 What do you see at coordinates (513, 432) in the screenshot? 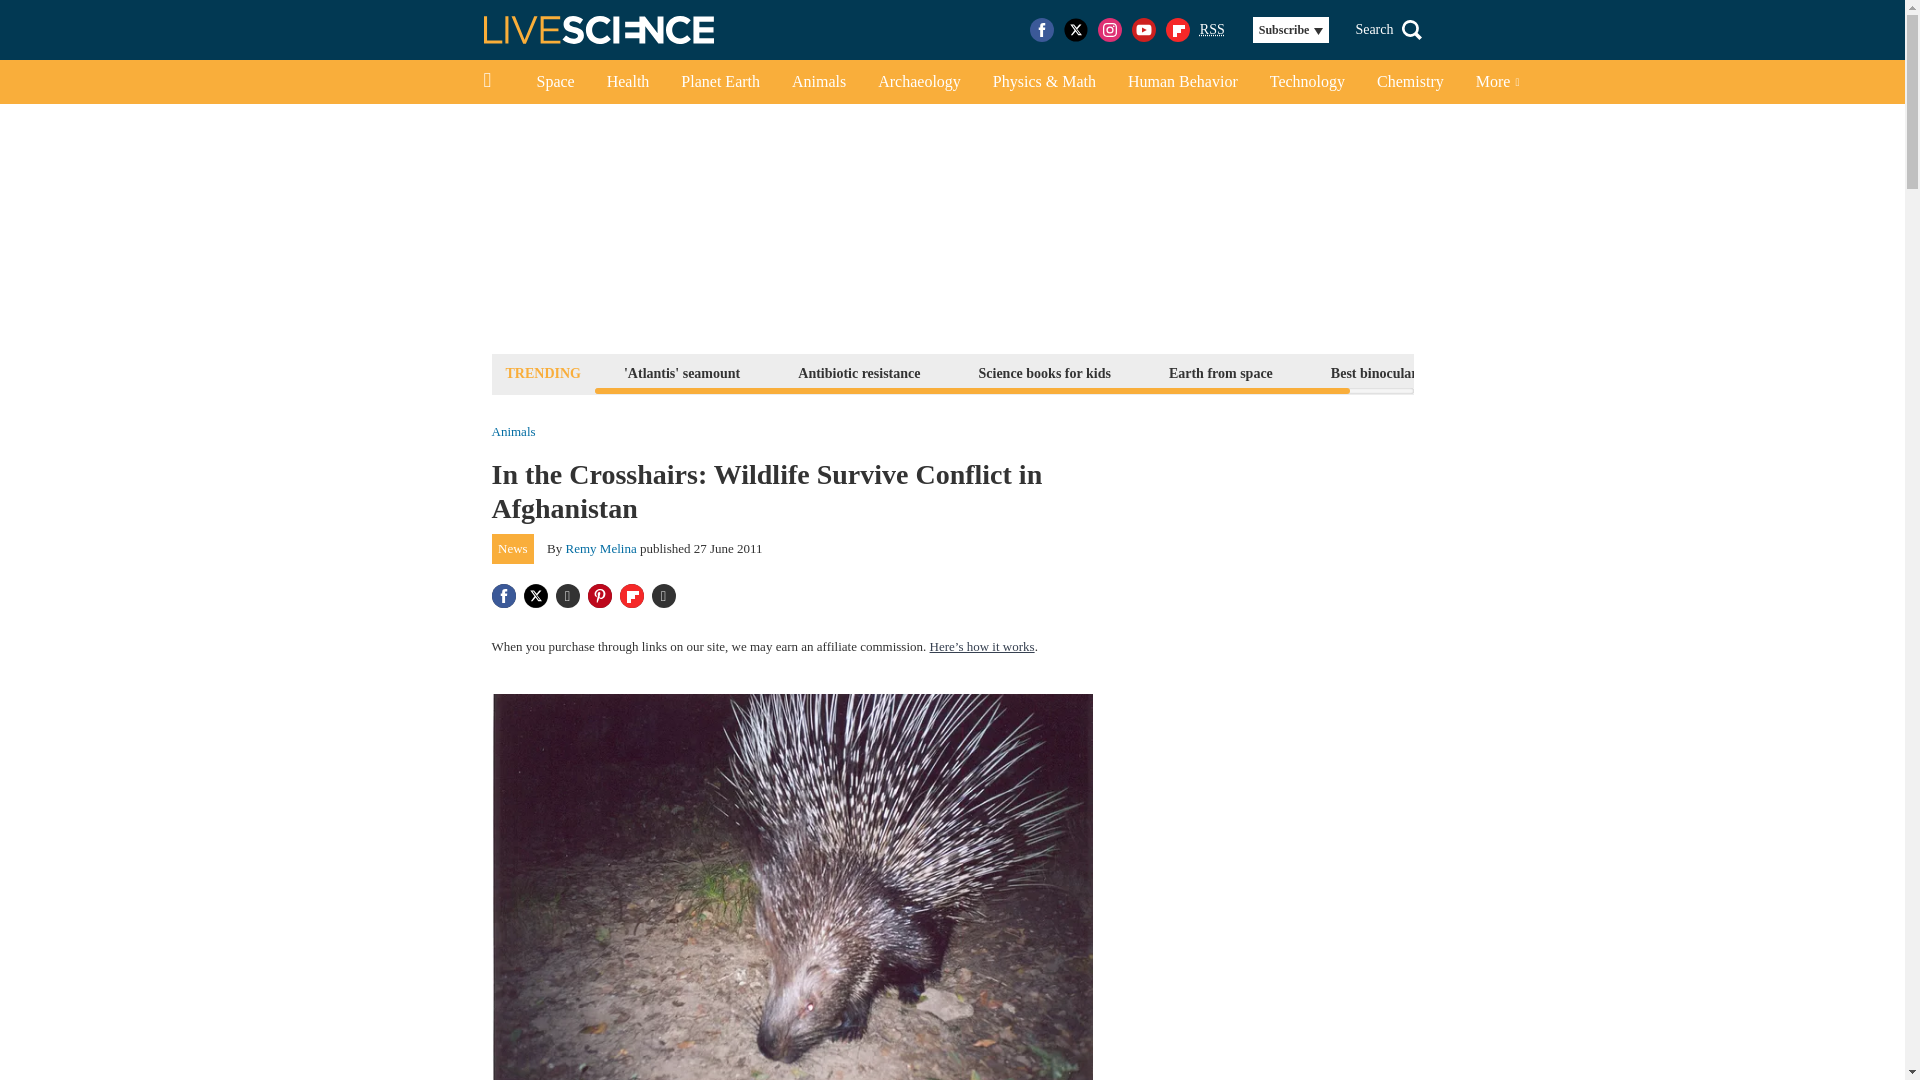
I see `Animals` at bounding box center [513, 432].